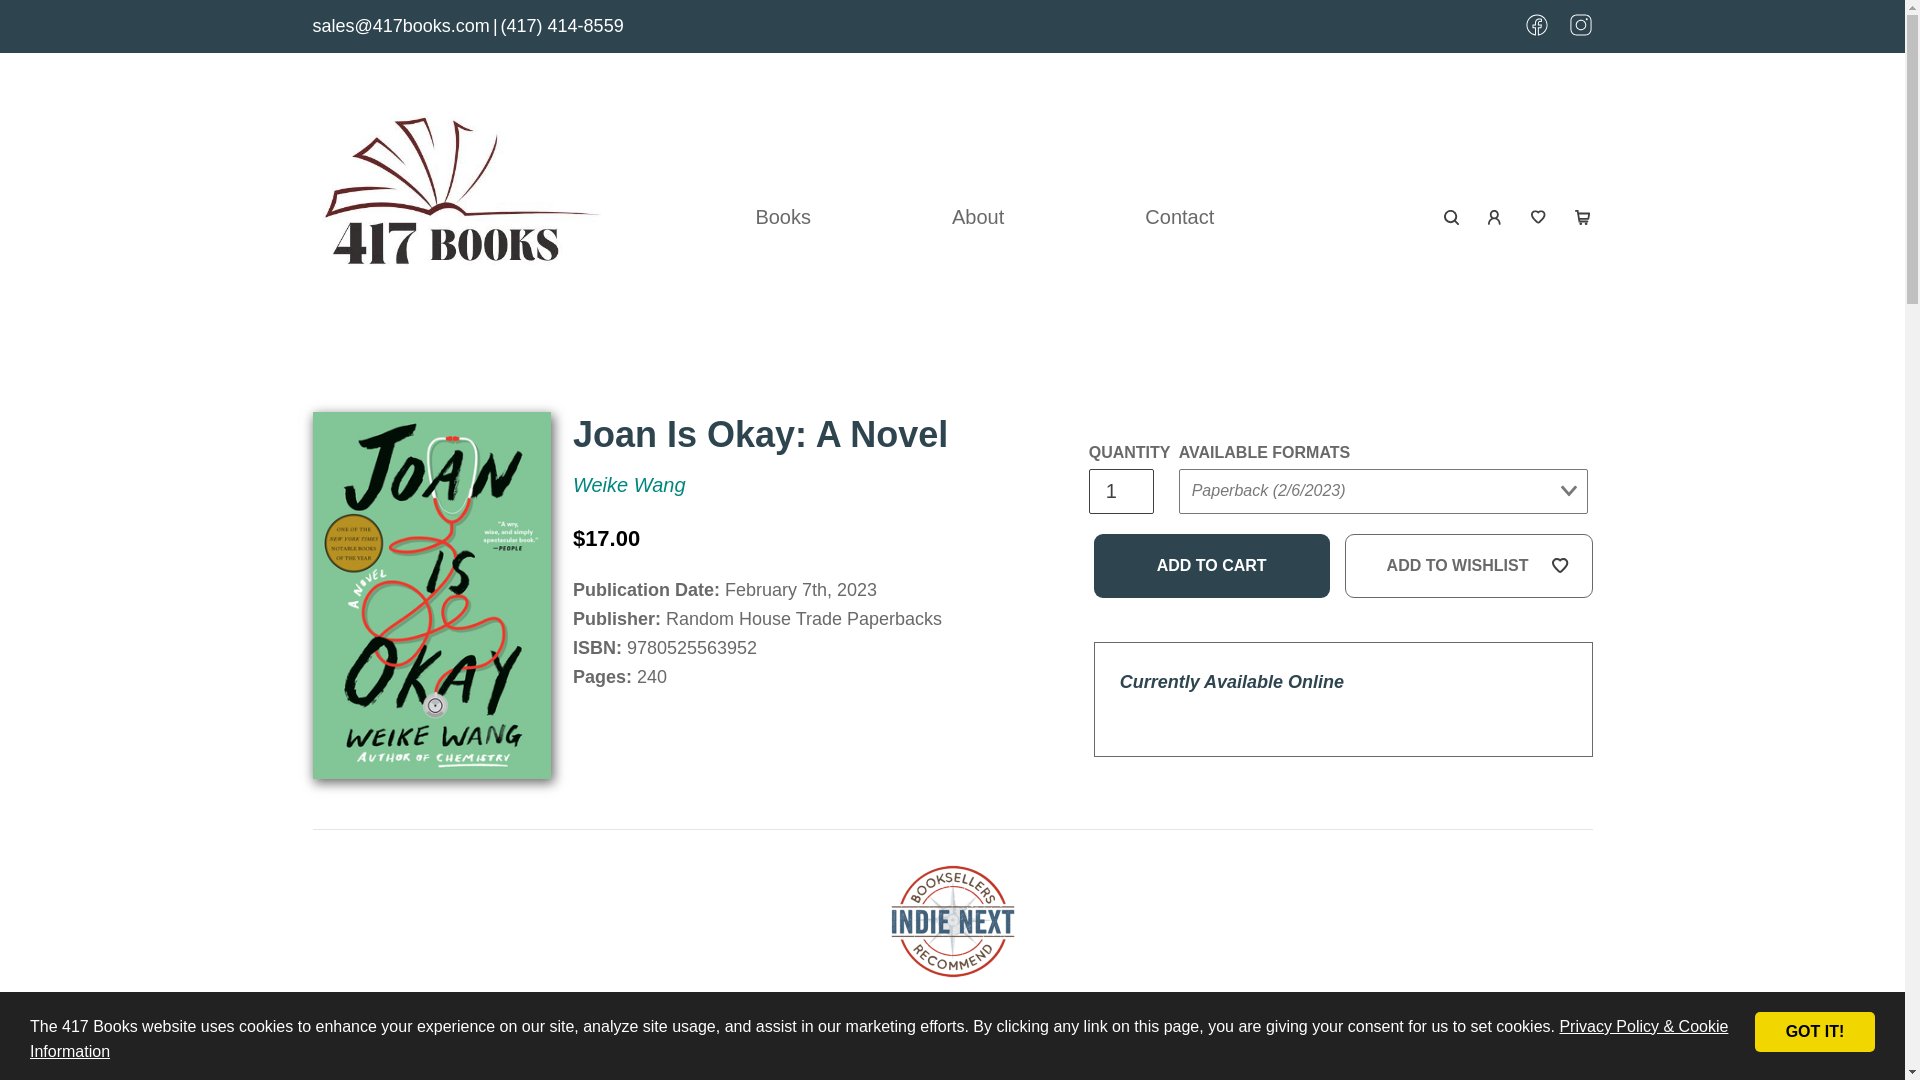 This screenshot has height=1080, width=1920. I want to click on Add to cart, so click(1212, 566).